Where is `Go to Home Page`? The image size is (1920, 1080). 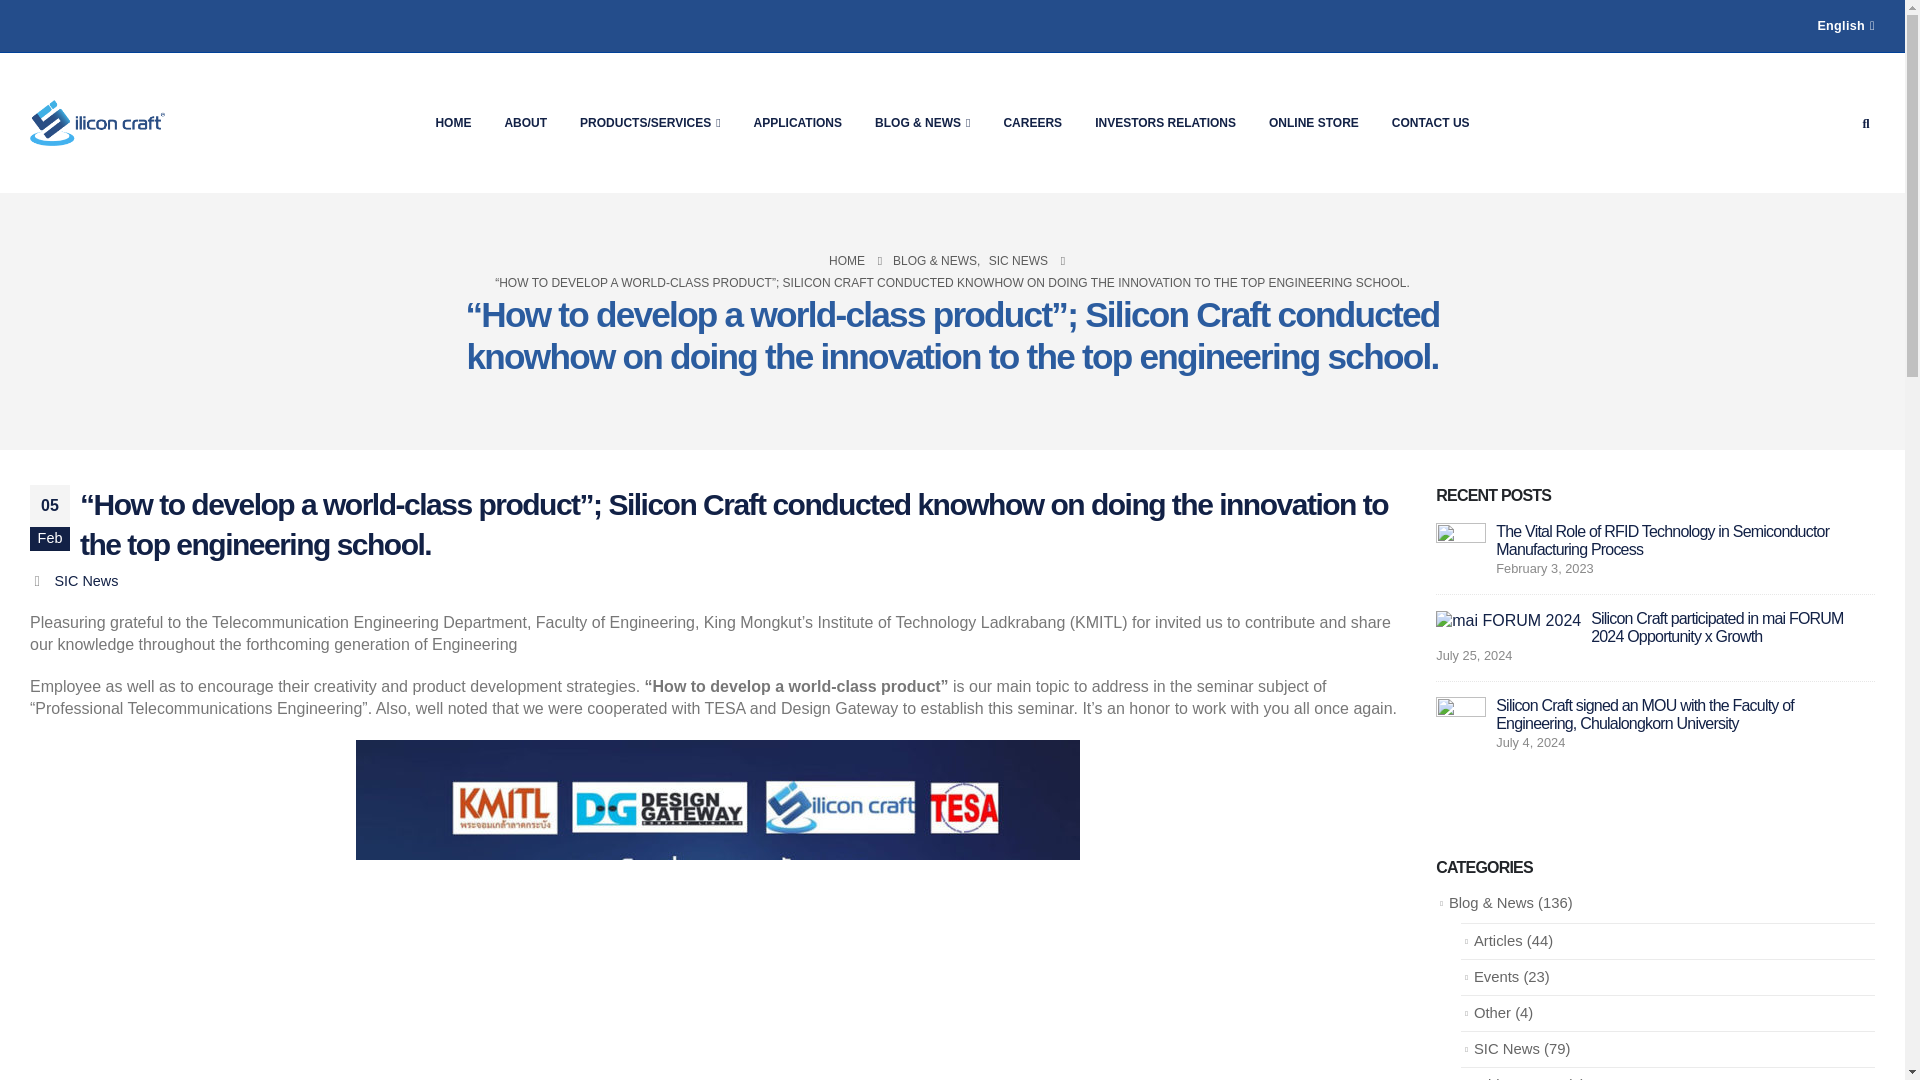 Go to Home Page is located at coordinates (847, 260).